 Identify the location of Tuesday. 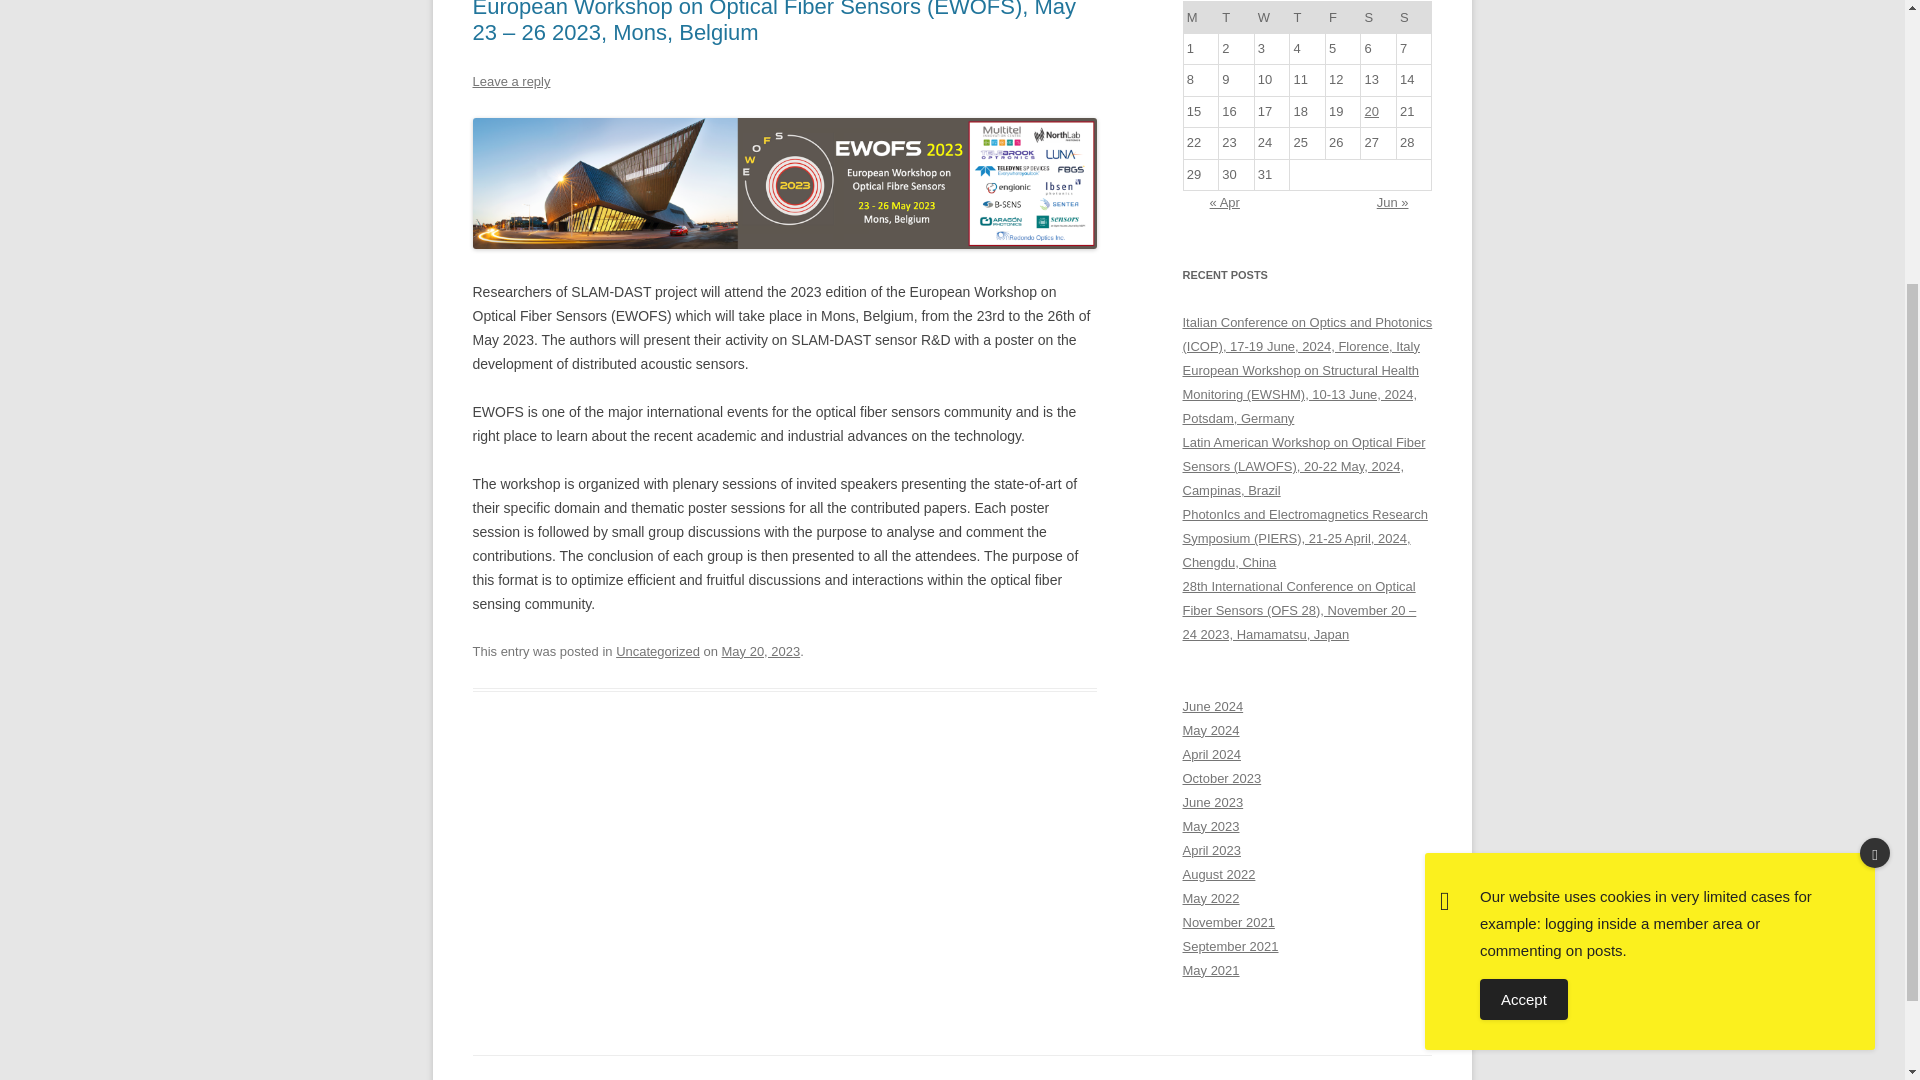
(1237, 18).